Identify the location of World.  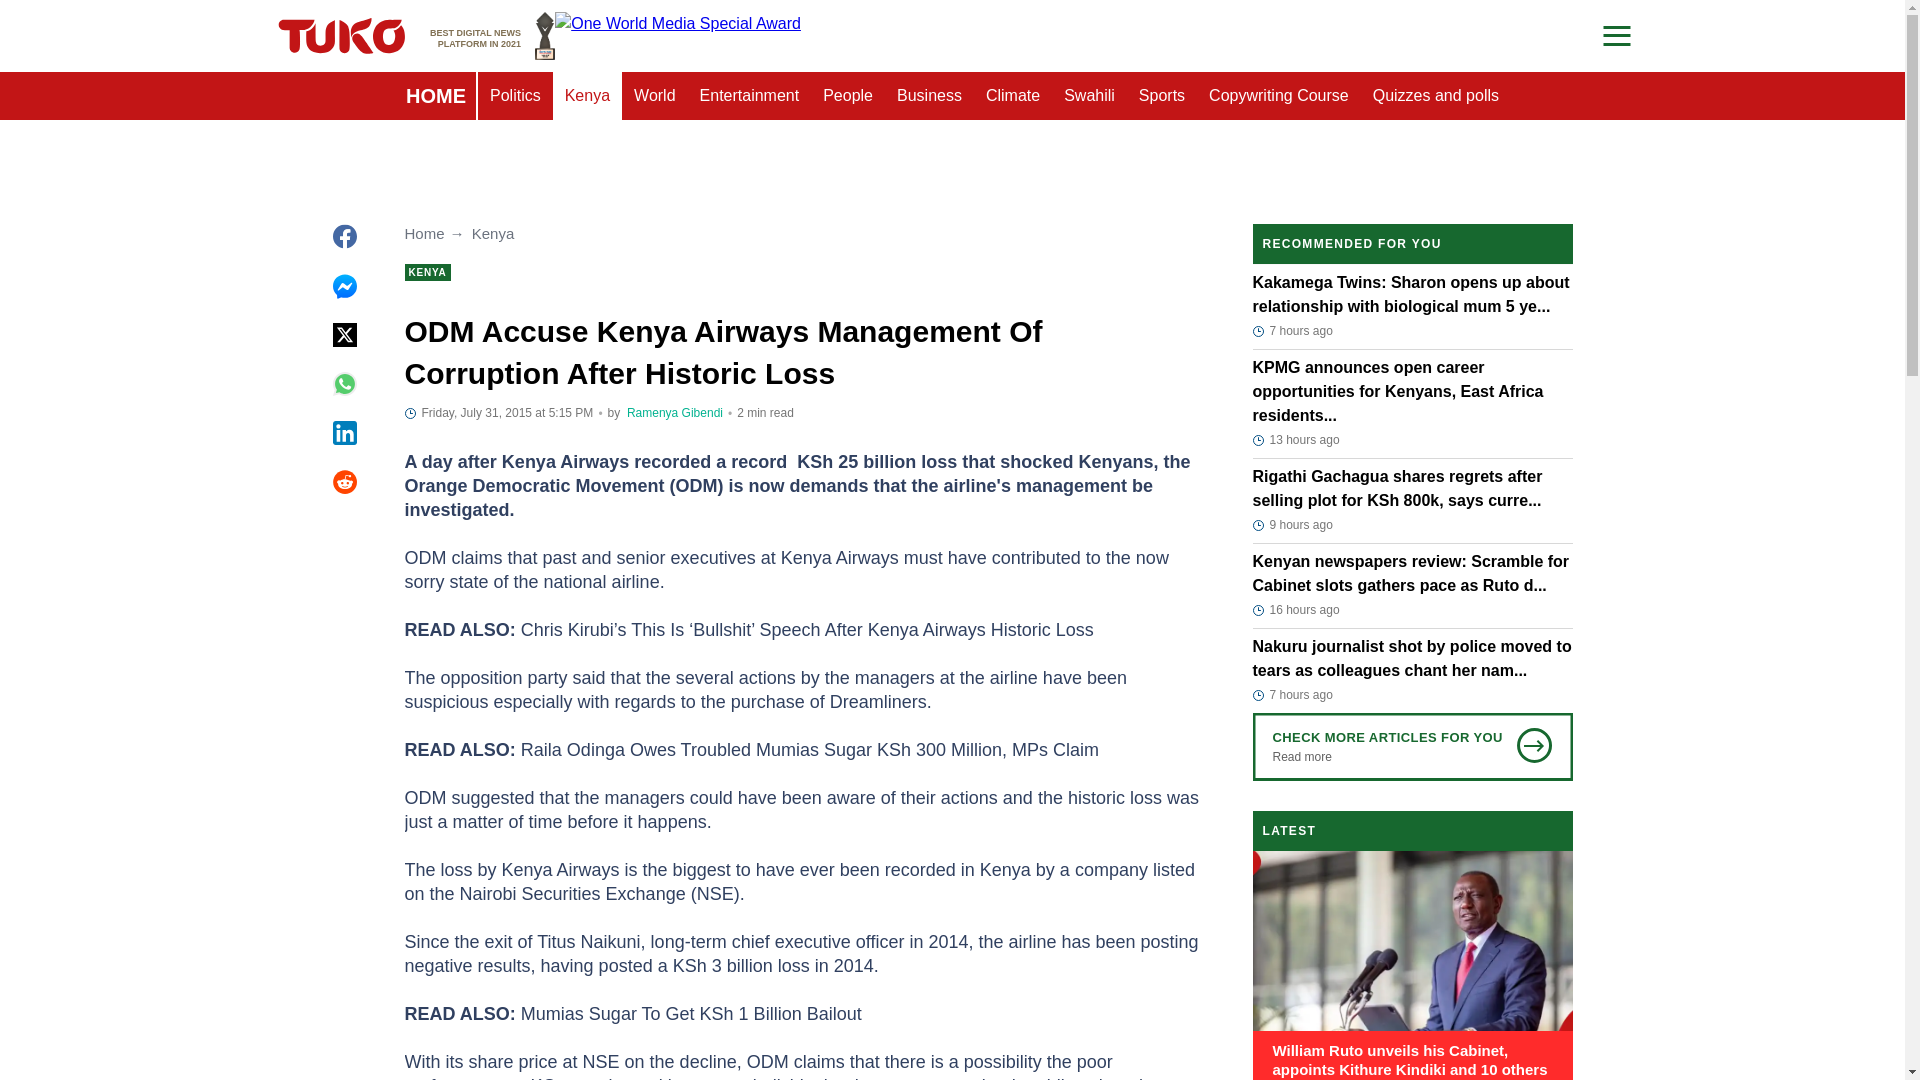
(654, 96).